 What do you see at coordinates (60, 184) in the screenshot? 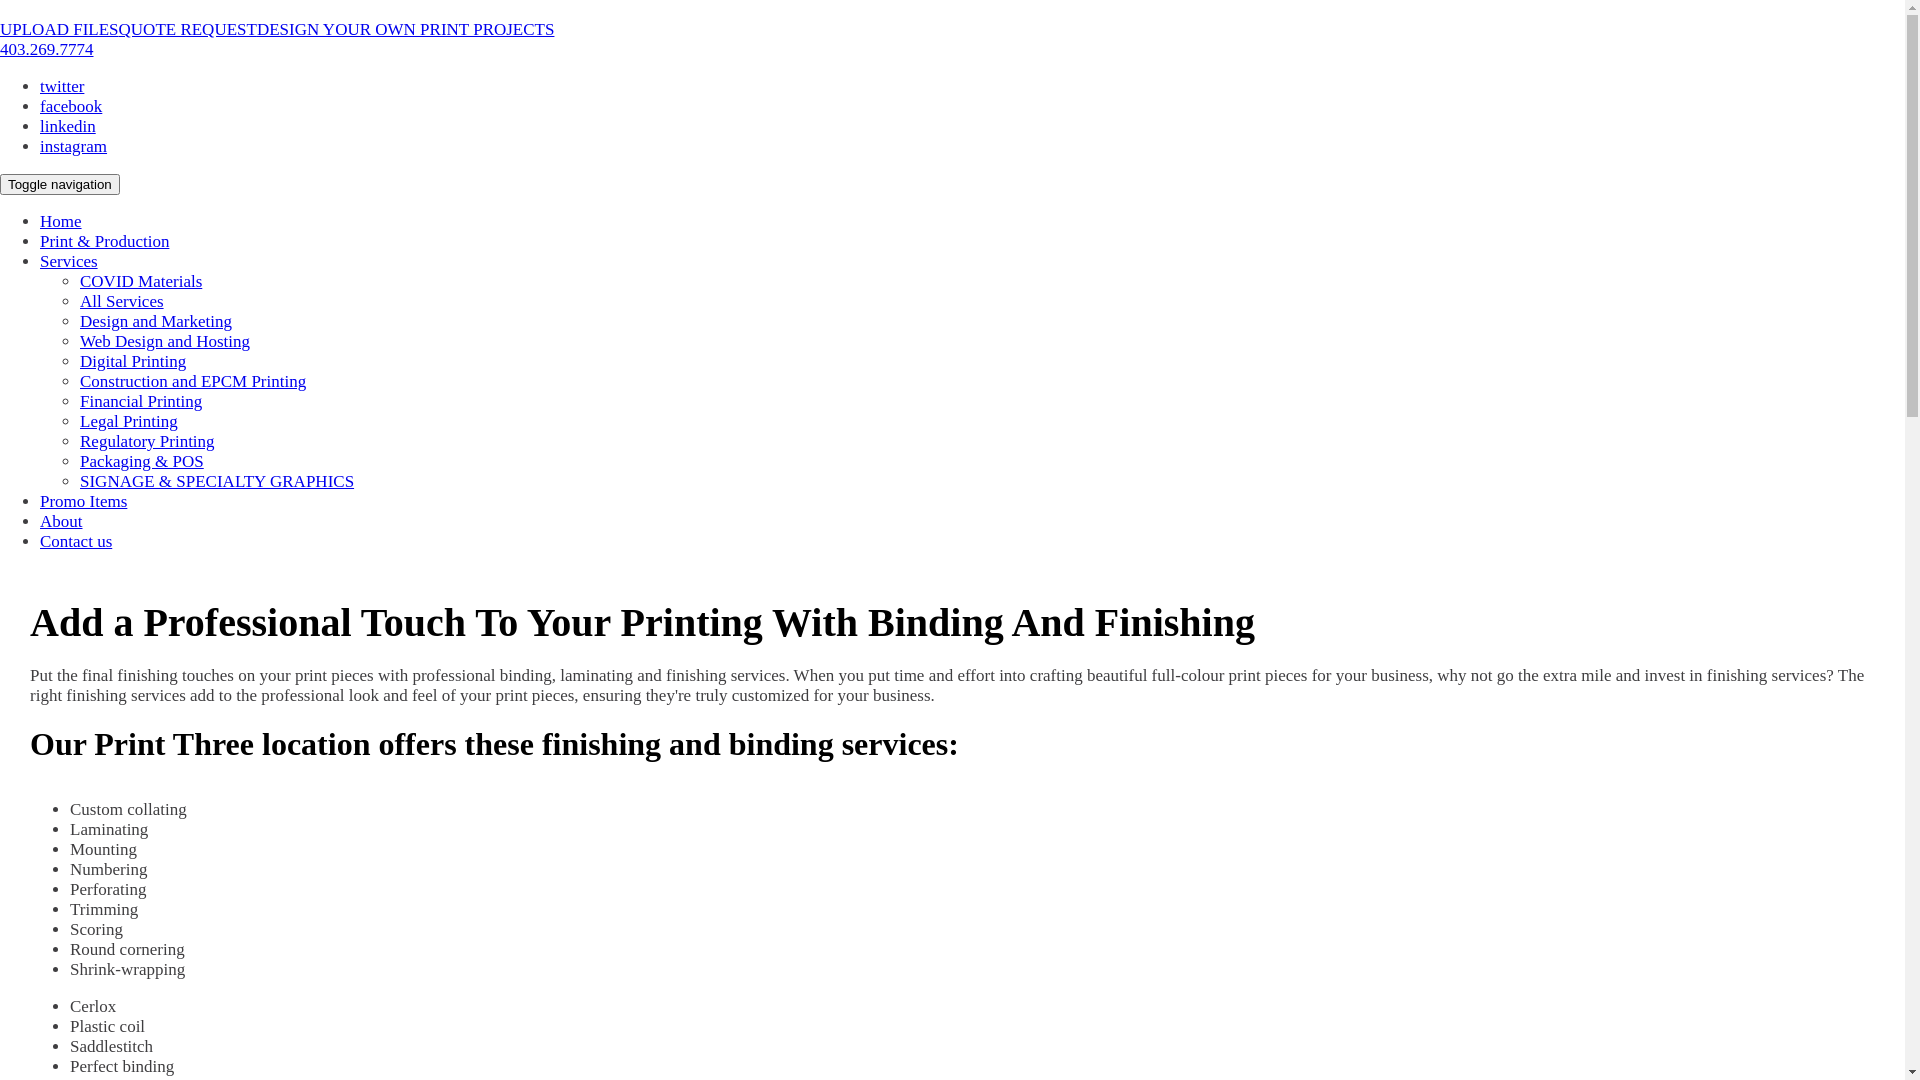
I see `Toggle navigation` at bounding box center [60, 184].